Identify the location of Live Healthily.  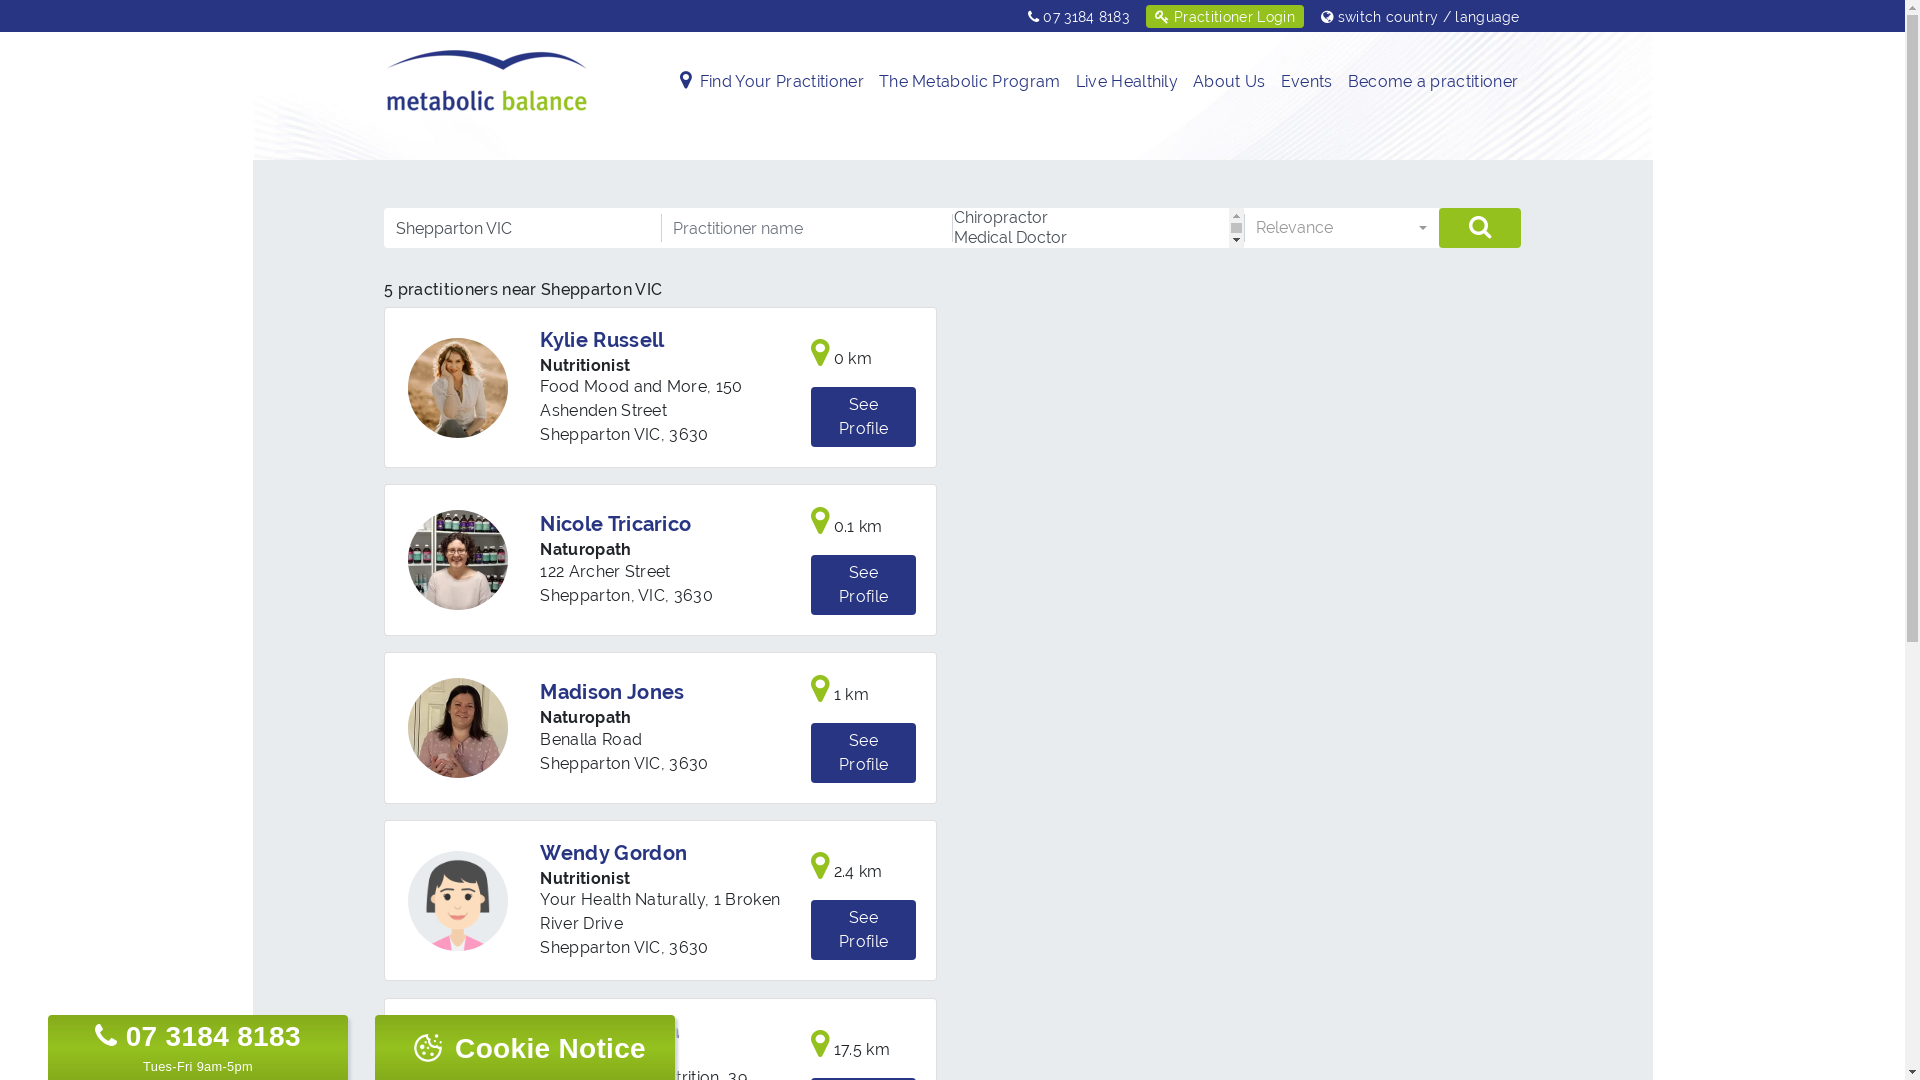
(1127, 82).